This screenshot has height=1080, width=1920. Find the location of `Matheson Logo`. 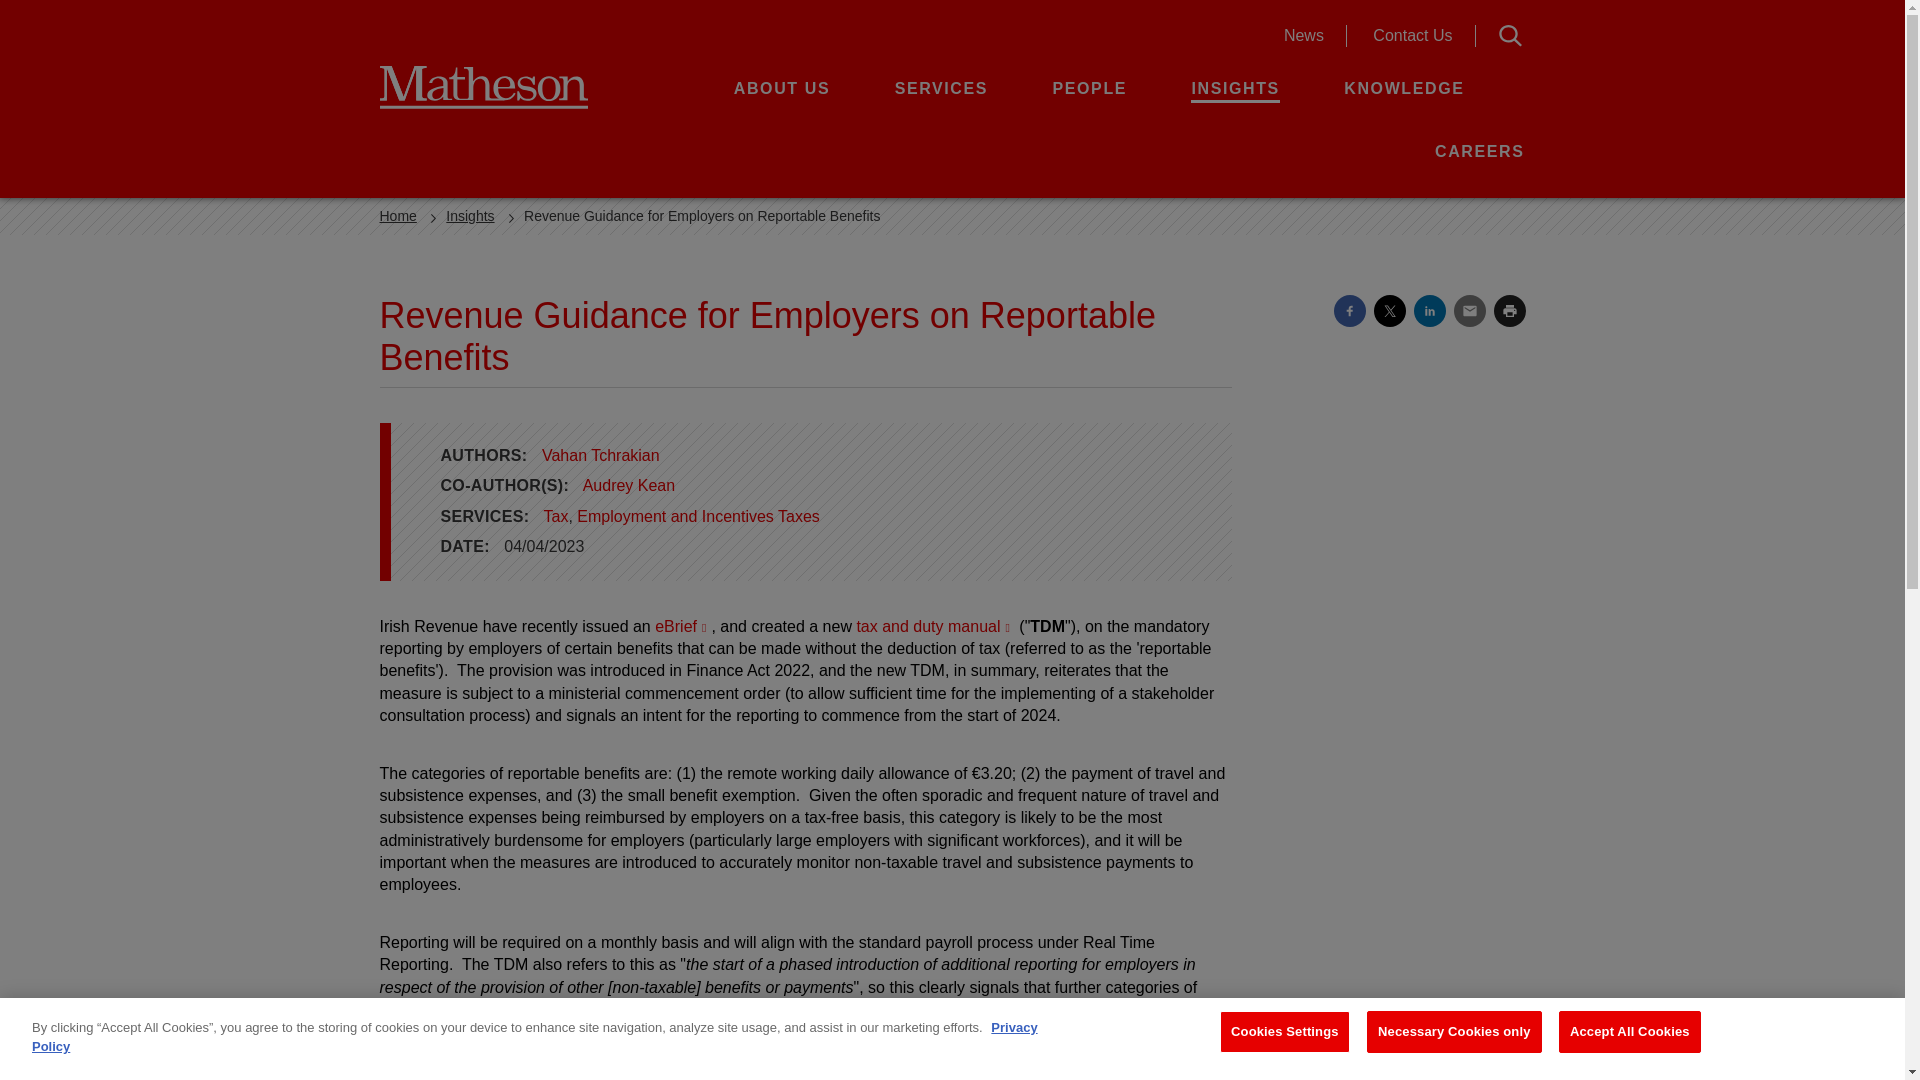

Matheson Logo is located at coordinates (600, 456).